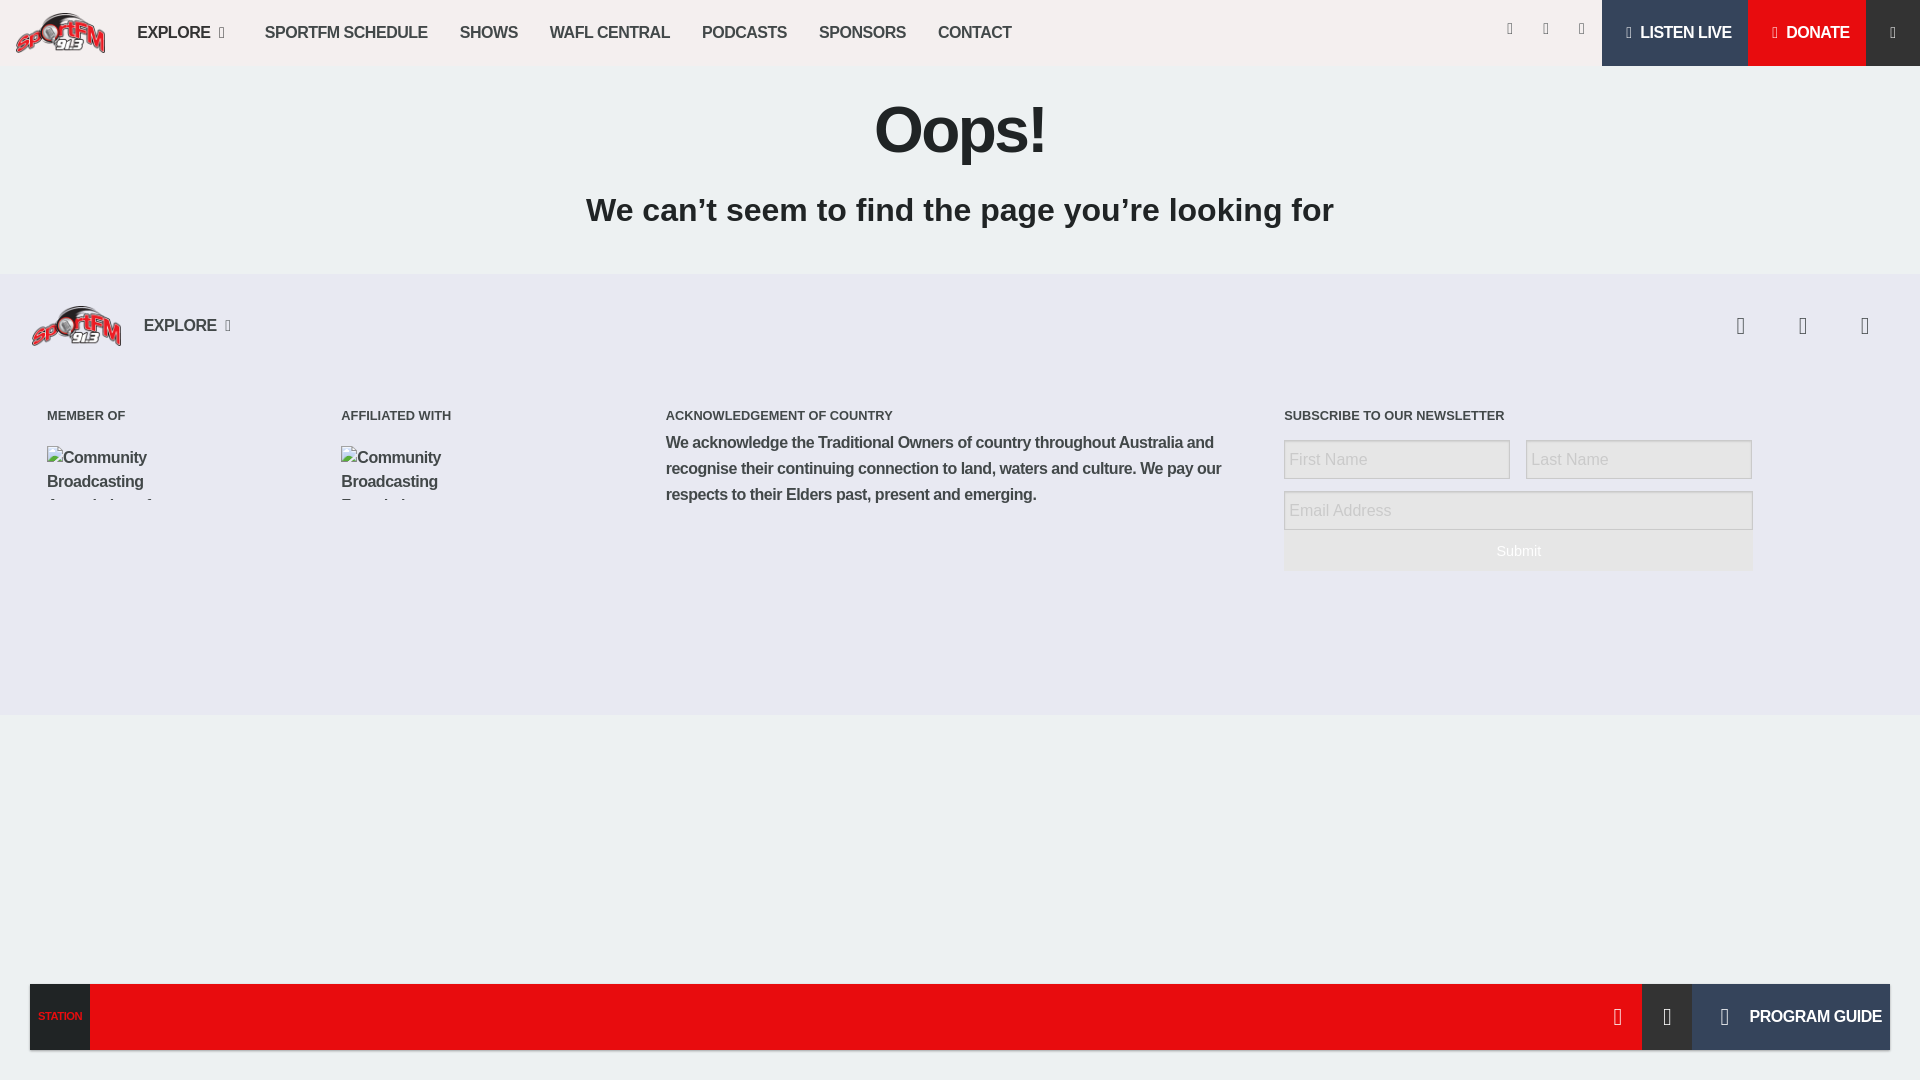  Describe the element at coordinates (1518, 550) in the screenshot. I see `Submit` at that location.